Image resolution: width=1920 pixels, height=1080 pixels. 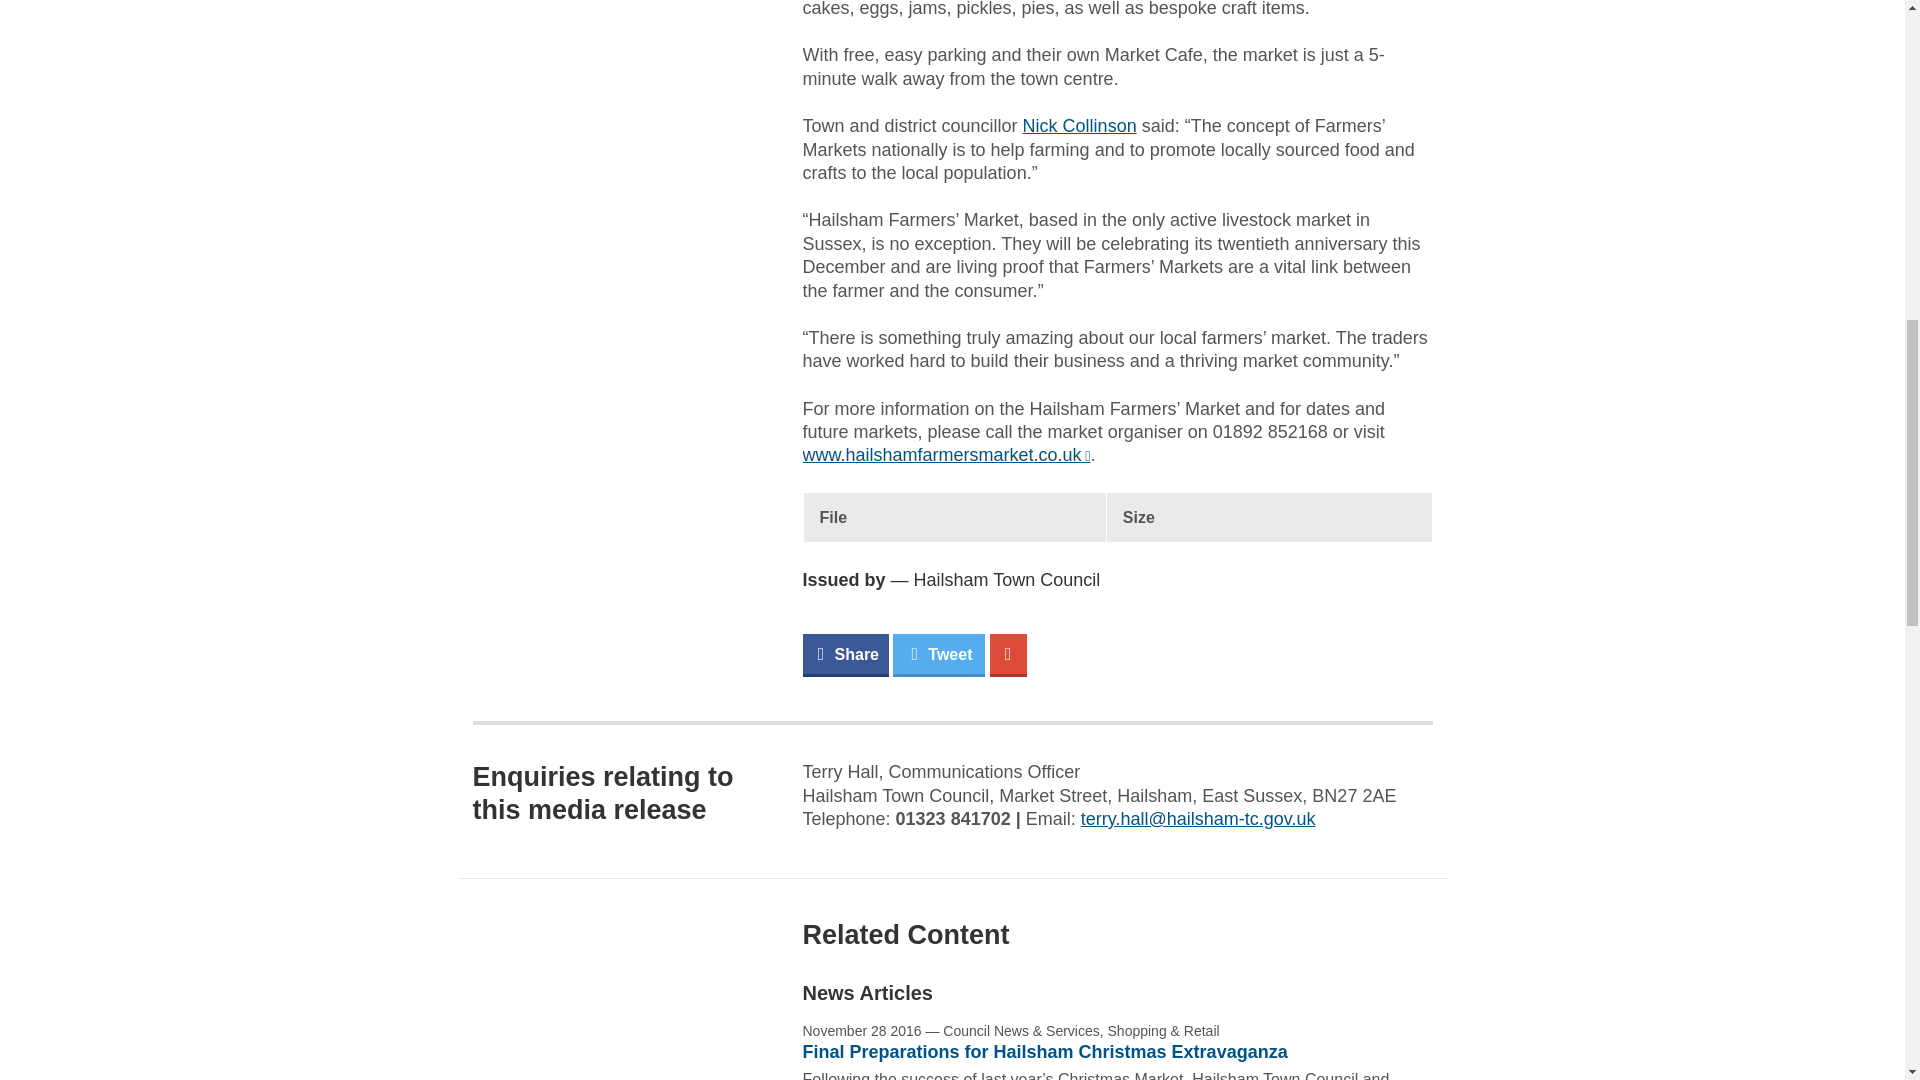 What do you see at coordinates (844, 655) in the screenshot?
I see `Share` at bounding box center [844, 655].